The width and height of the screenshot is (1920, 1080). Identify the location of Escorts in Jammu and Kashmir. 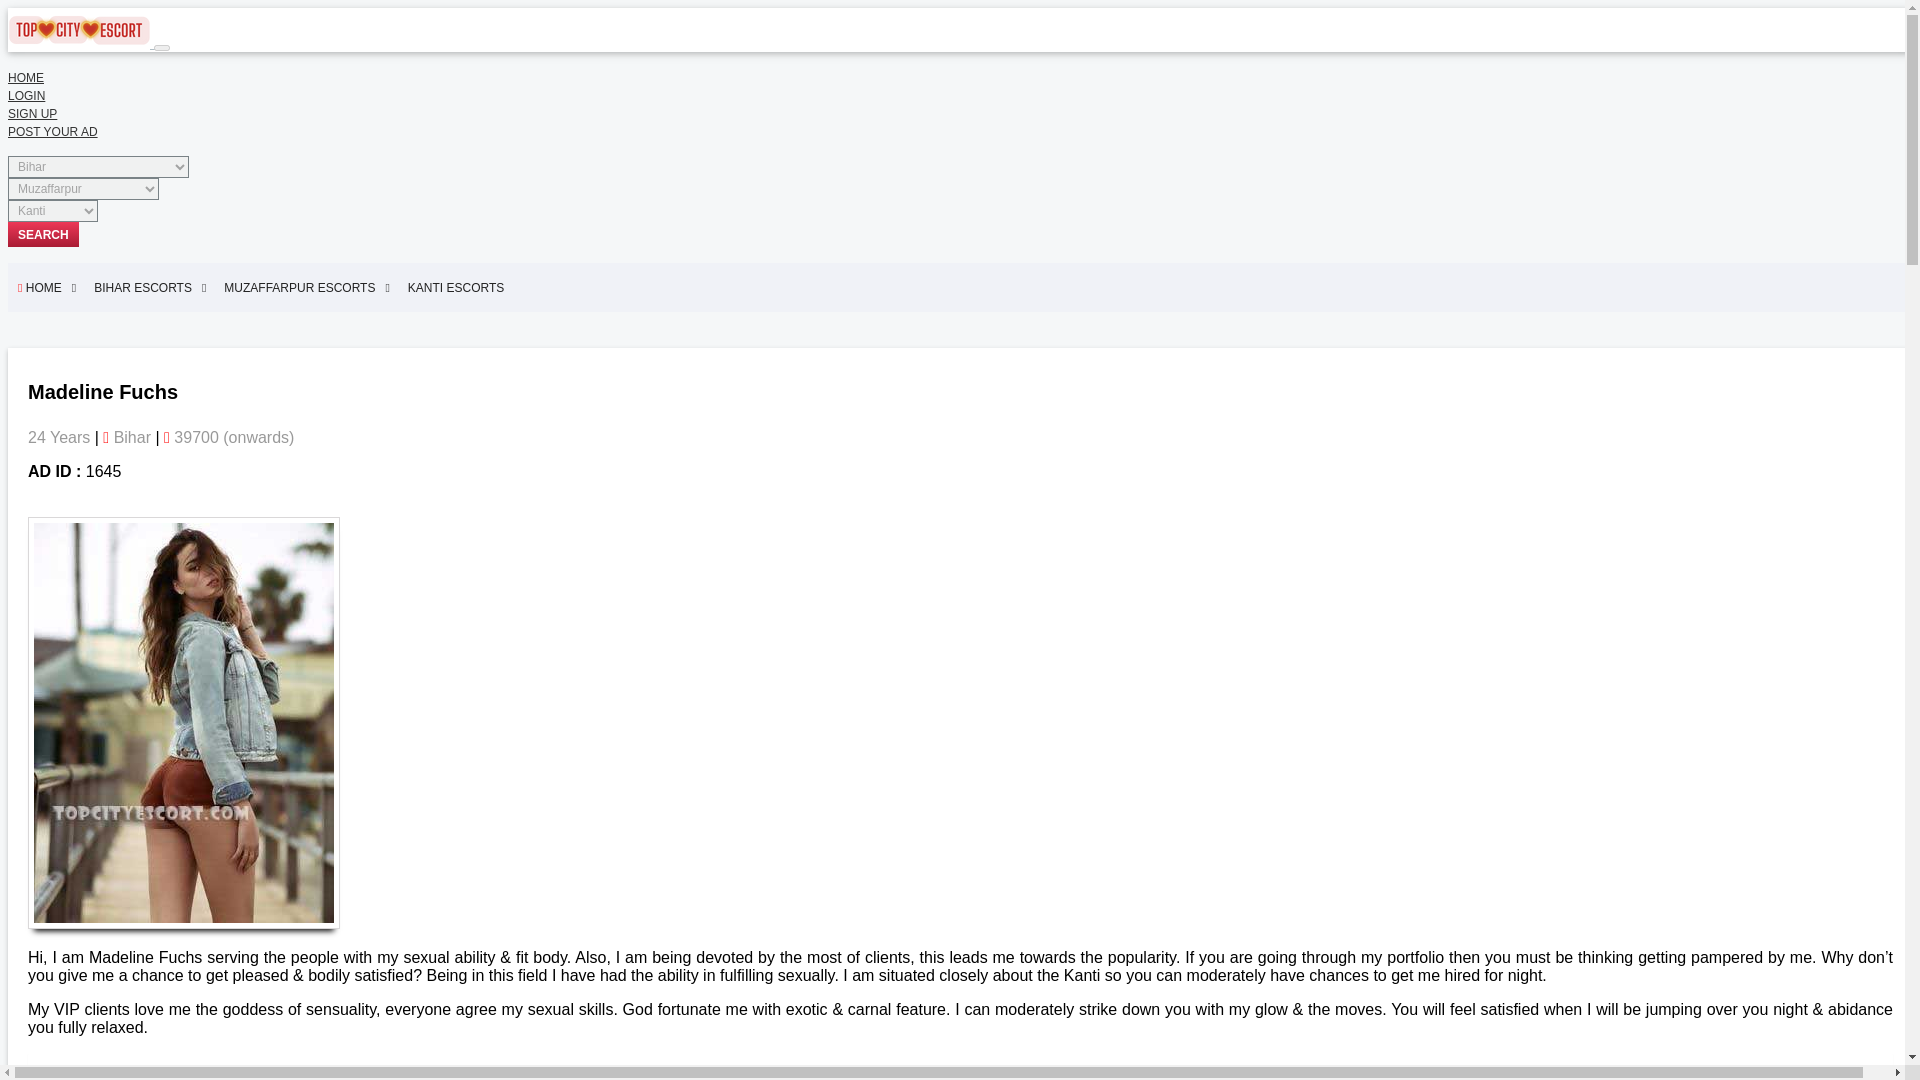
(372, 1078).